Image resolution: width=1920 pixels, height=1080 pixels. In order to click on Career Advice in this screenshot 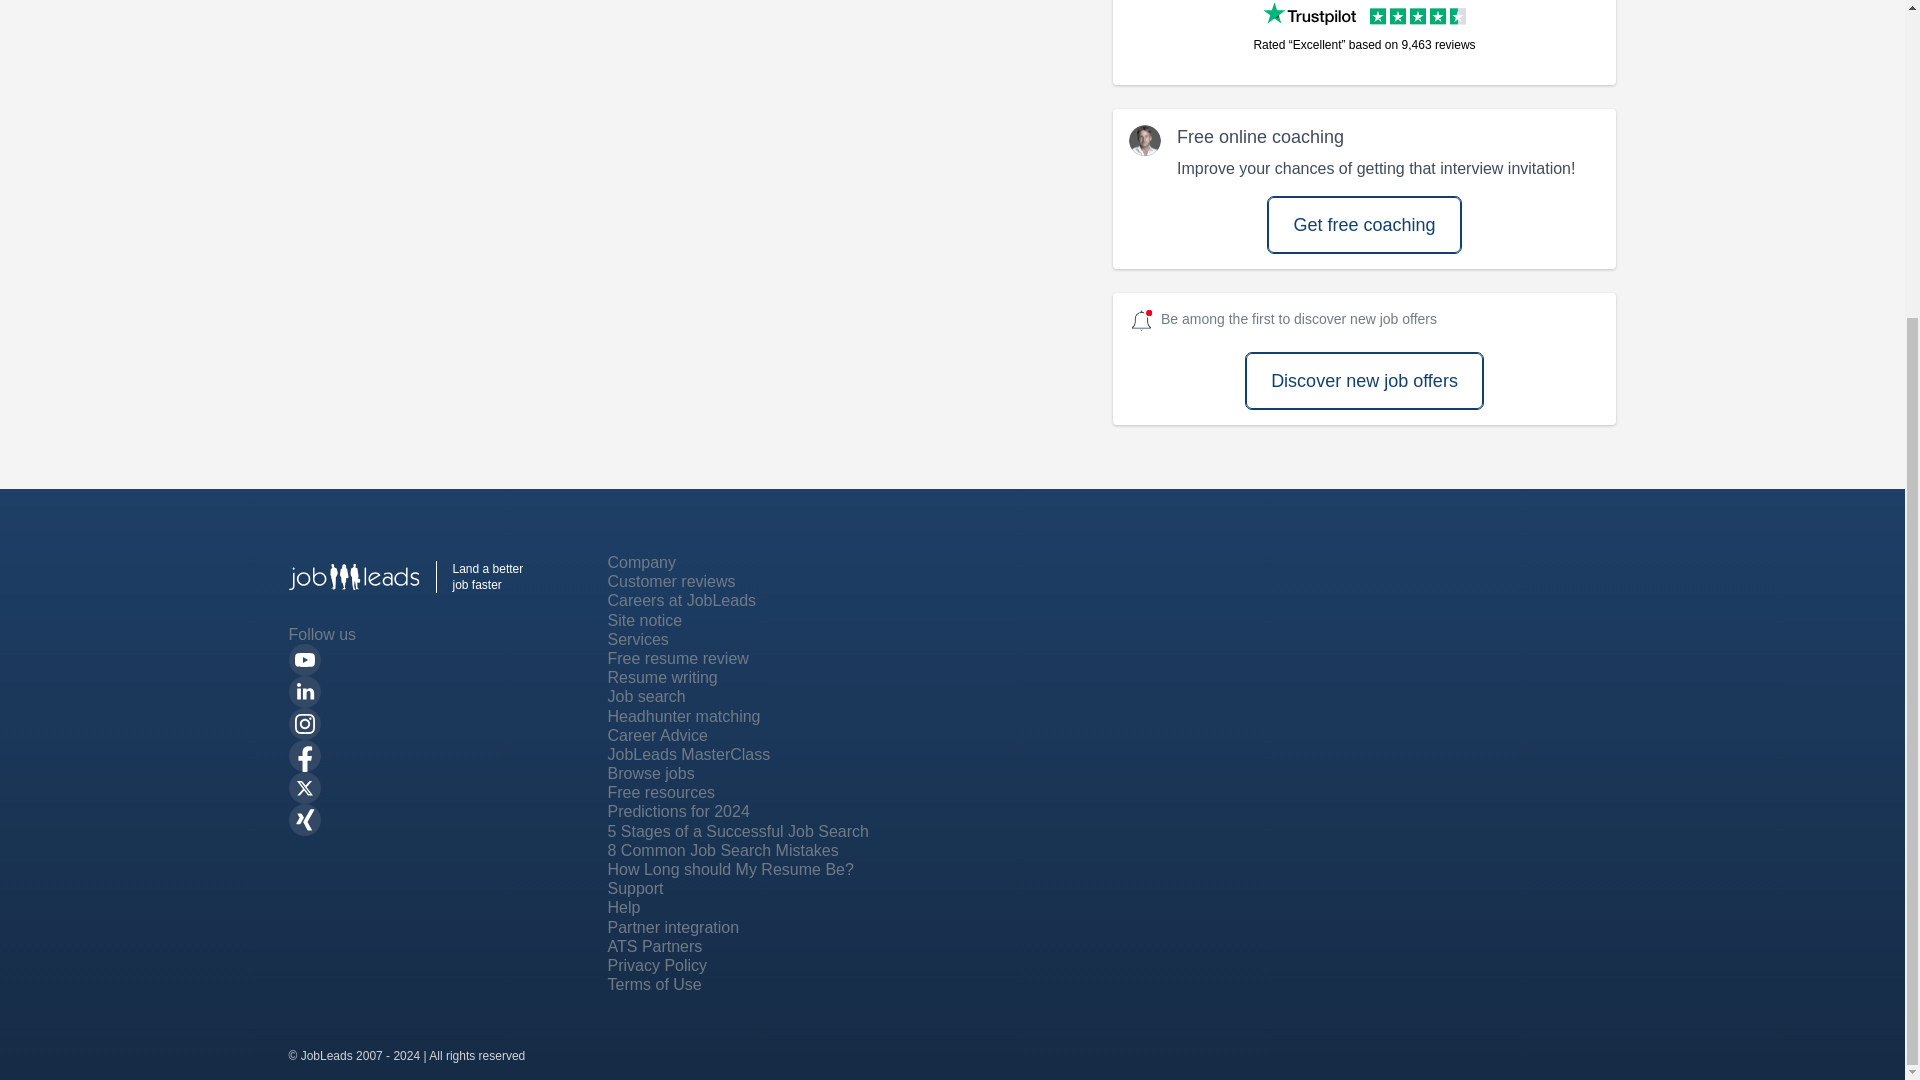, I will do `click(658, 735)`.